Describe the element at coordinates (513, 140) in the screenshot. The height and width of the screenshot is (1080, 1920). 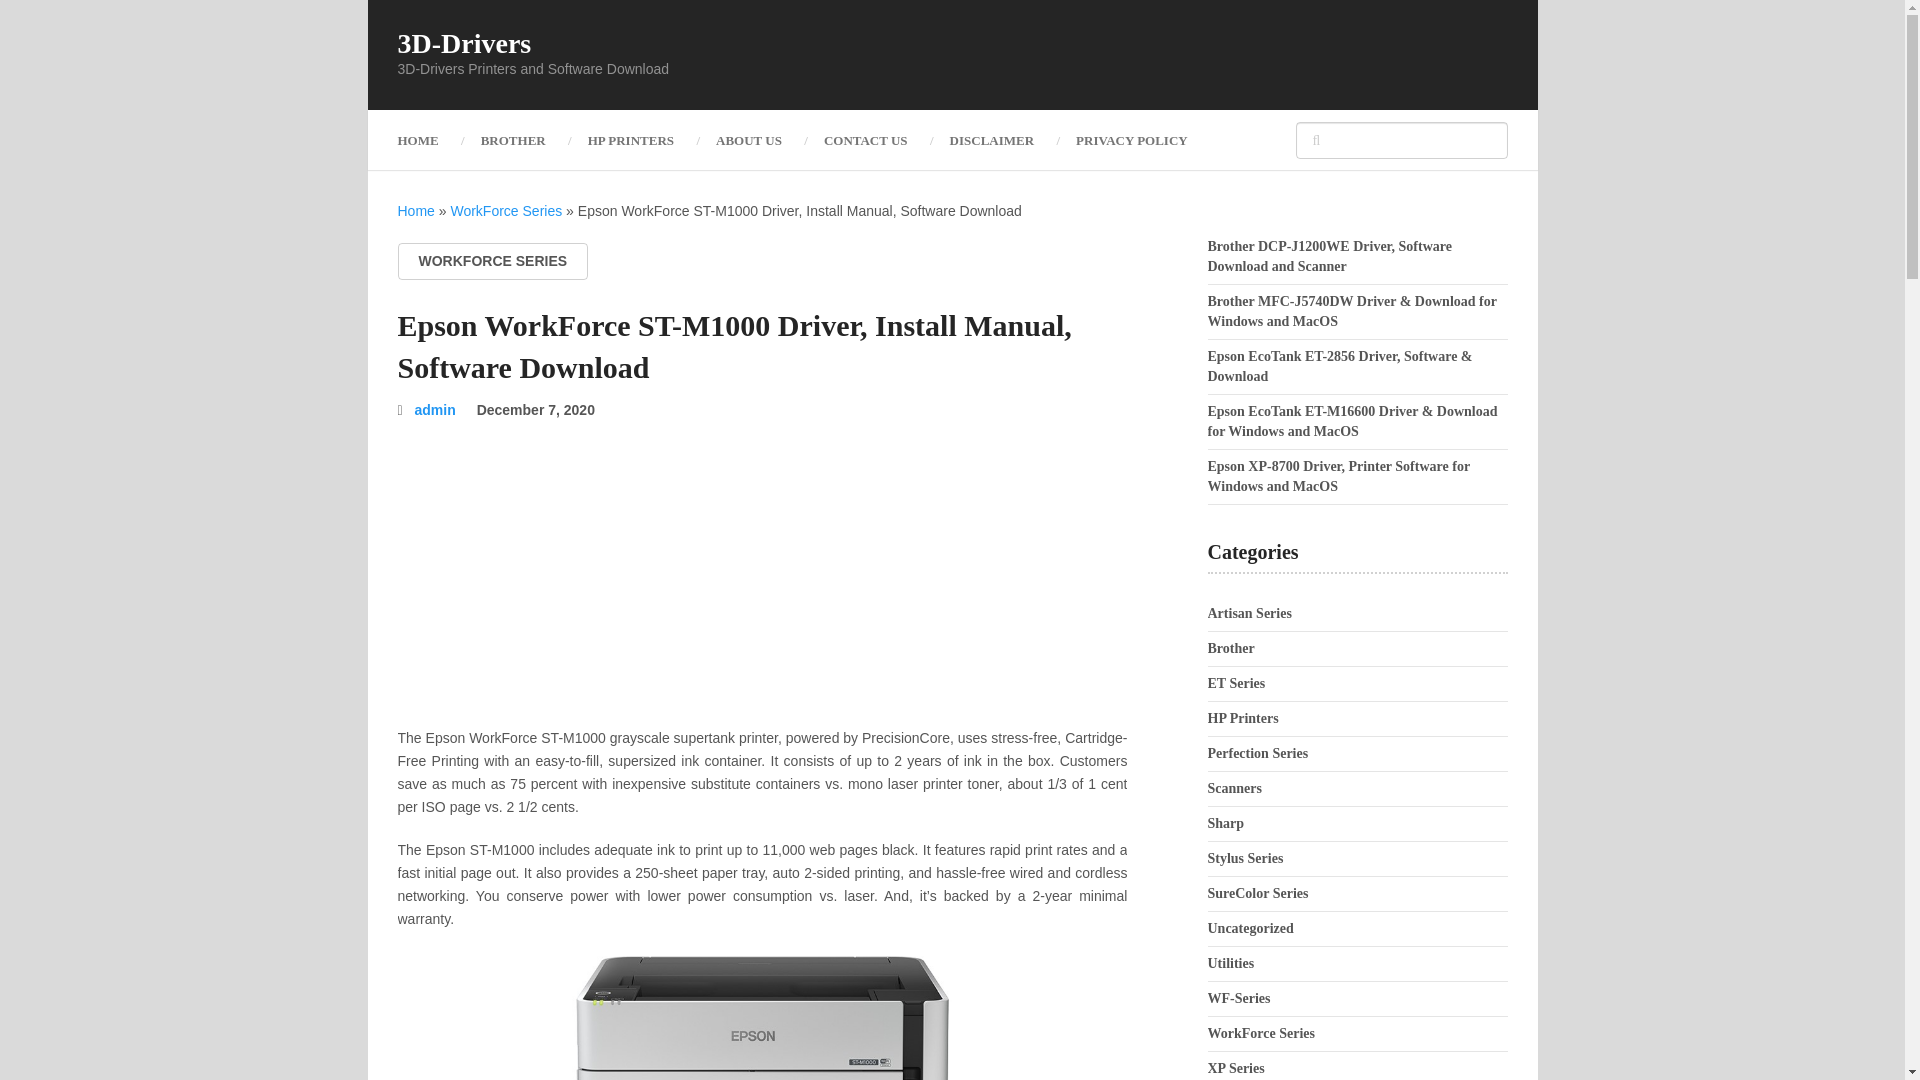
I see `BROTHER` at that location.